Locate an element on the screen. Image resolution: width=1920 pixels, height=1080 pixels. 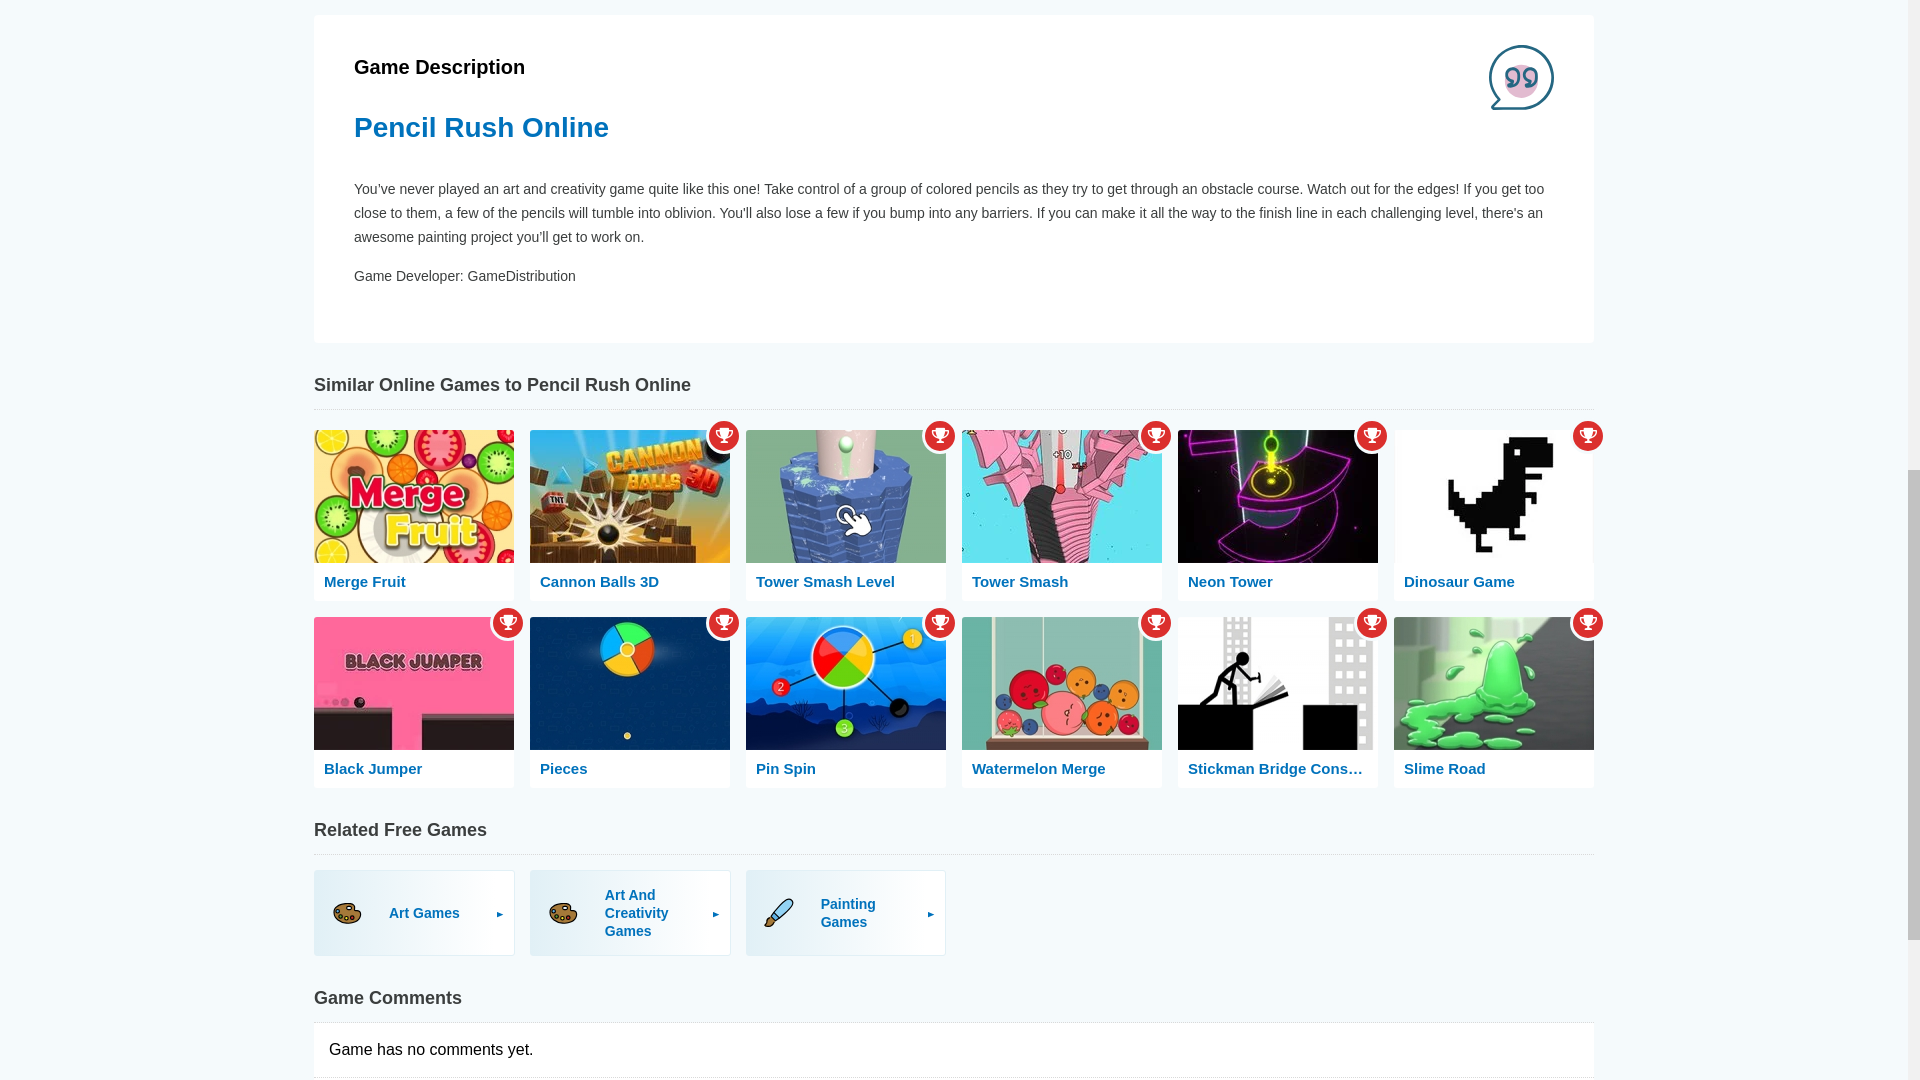
Watermelon Merge is located at coordinates (1061, 702).